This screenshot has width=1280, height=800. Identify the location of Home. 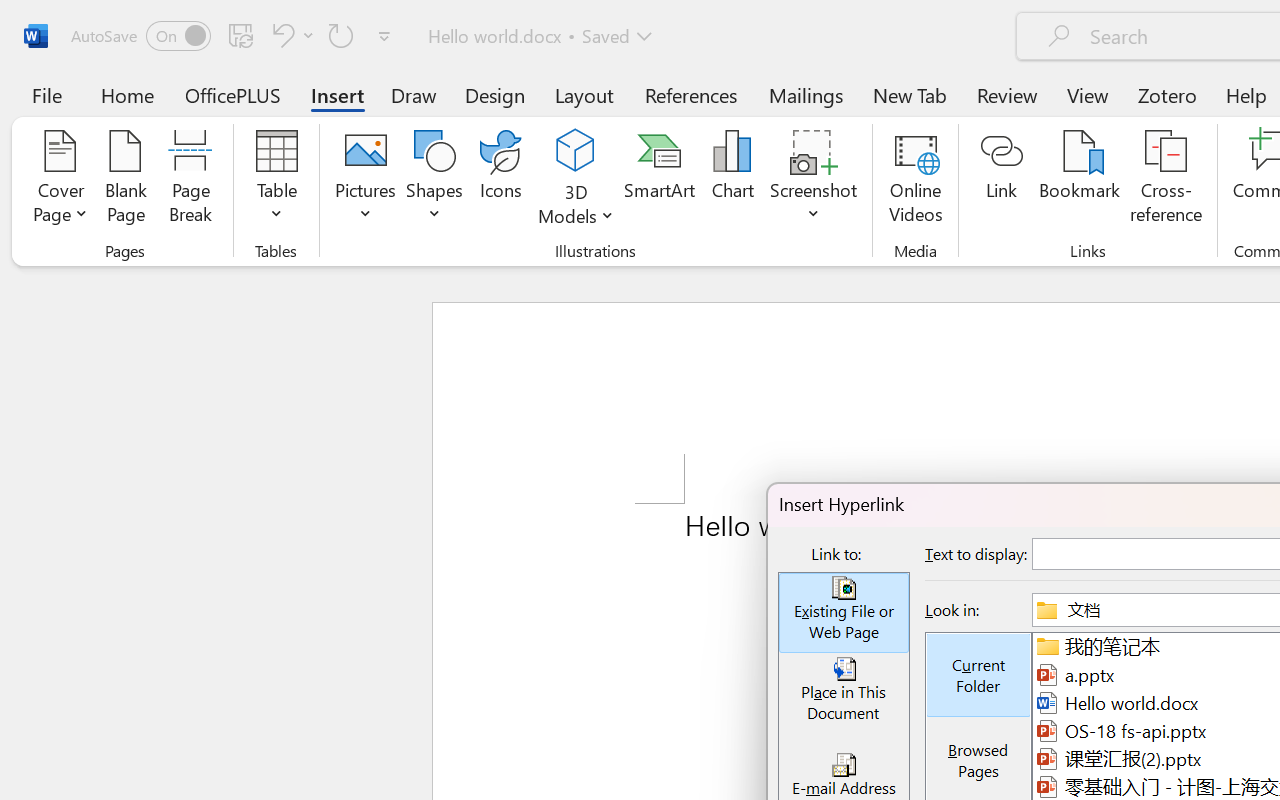
(128, 94).